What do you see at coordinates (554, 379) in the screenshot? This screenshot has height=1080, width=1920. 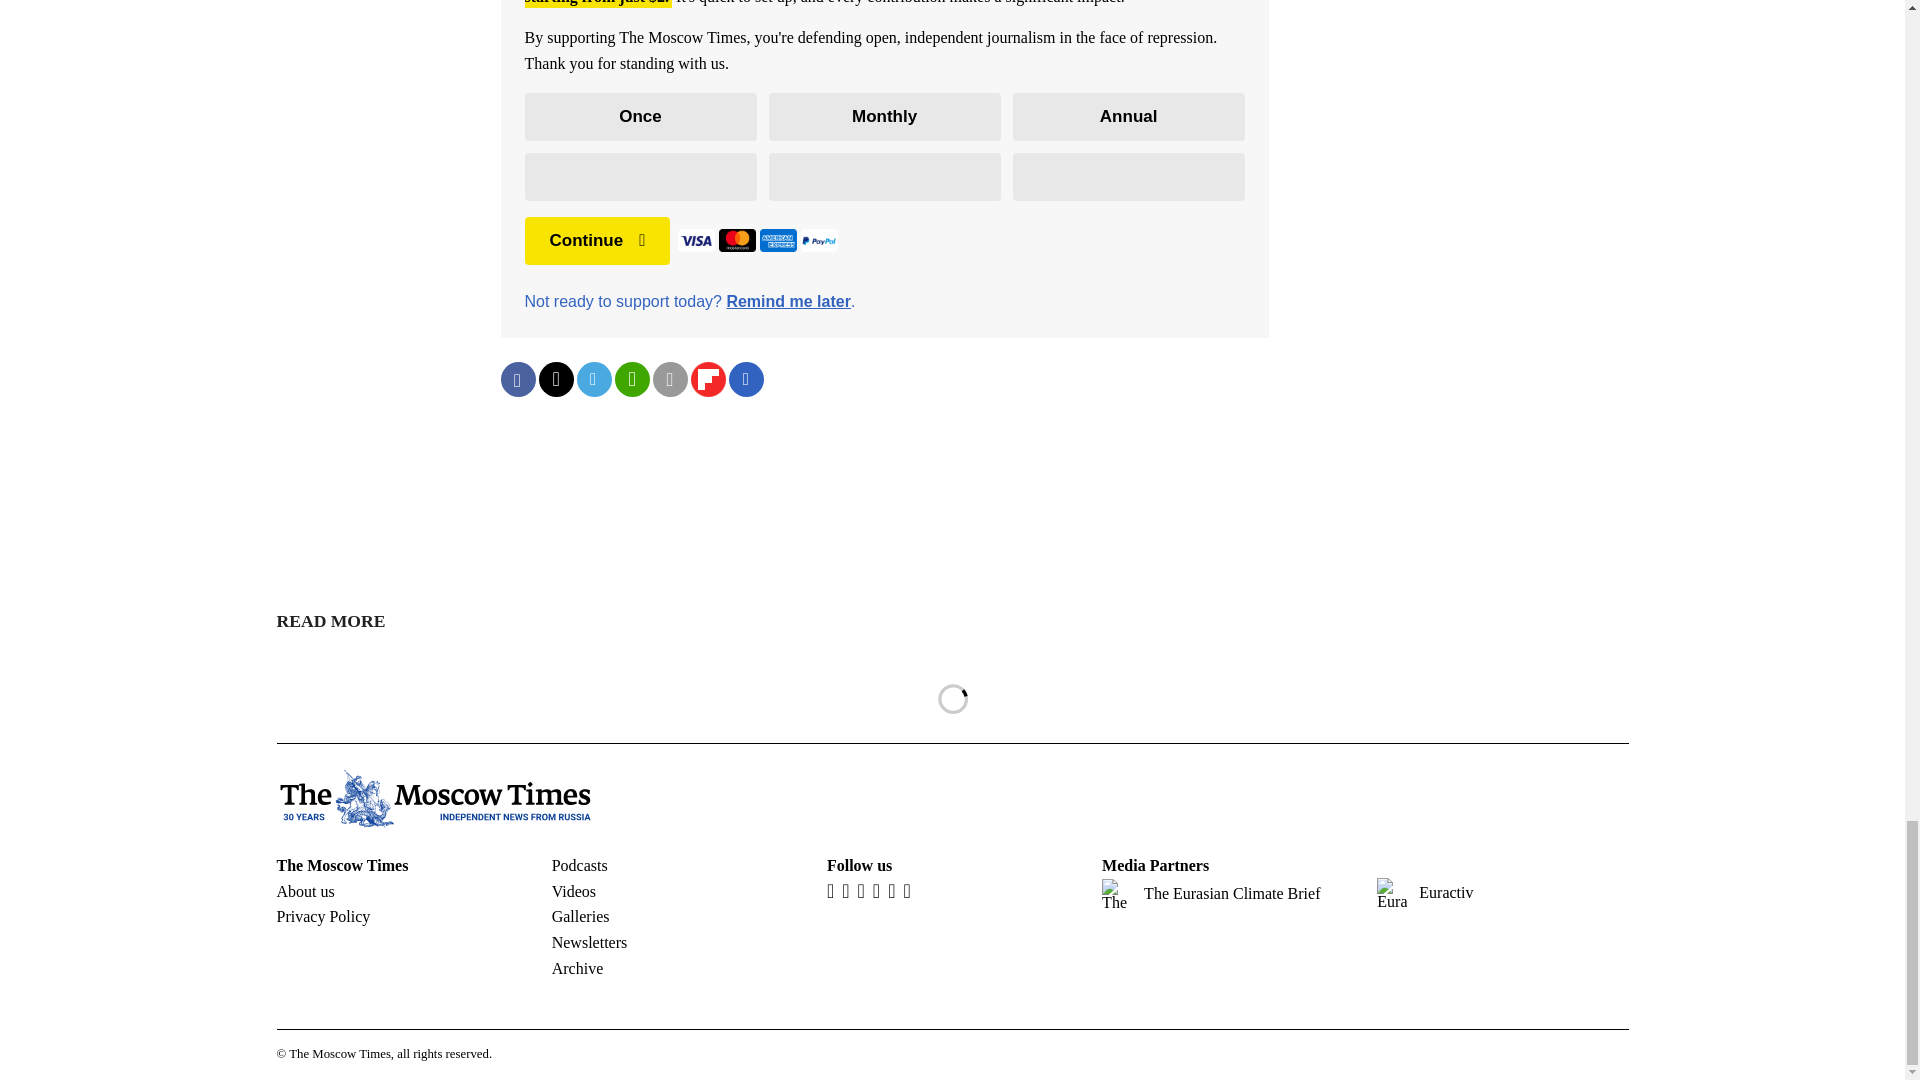 I see `Share on Twitter` at bounding box center [554, 379].